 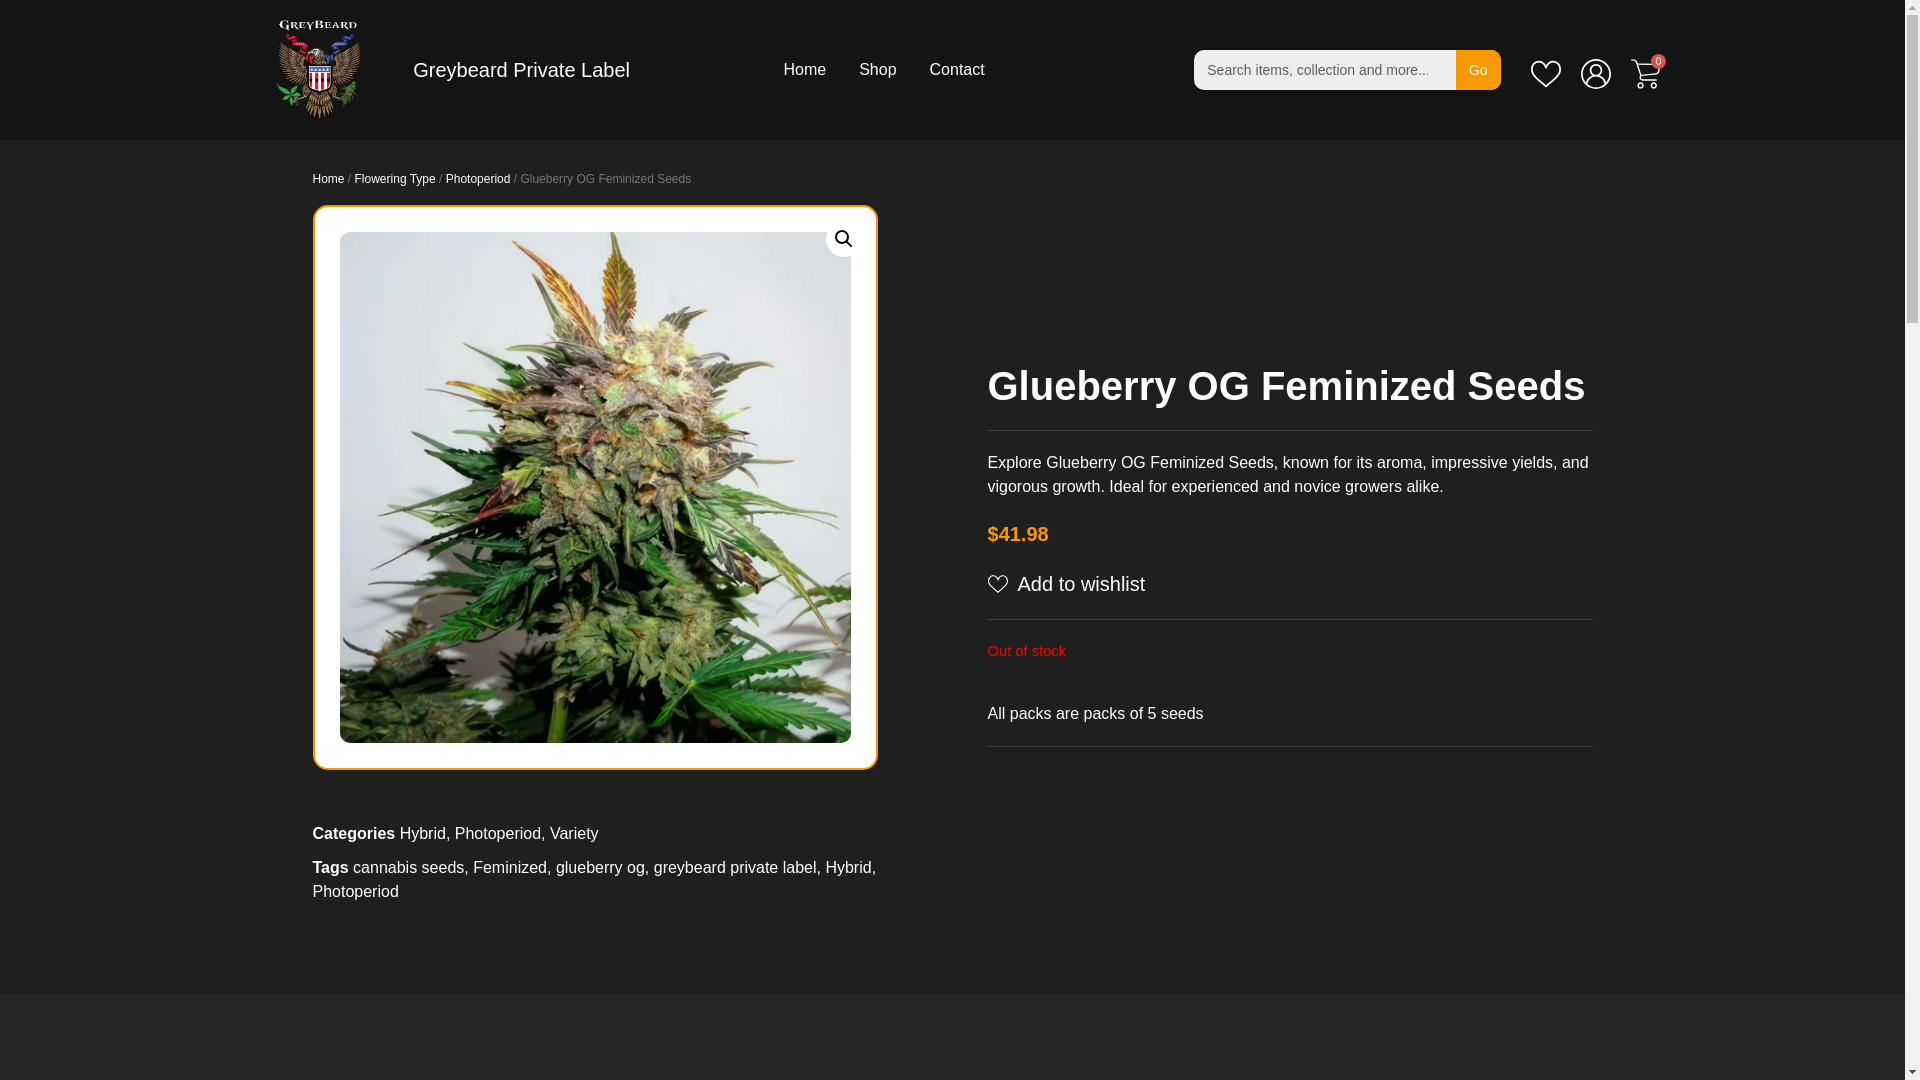 I want to click on 0, so click(x=1645, y=74).